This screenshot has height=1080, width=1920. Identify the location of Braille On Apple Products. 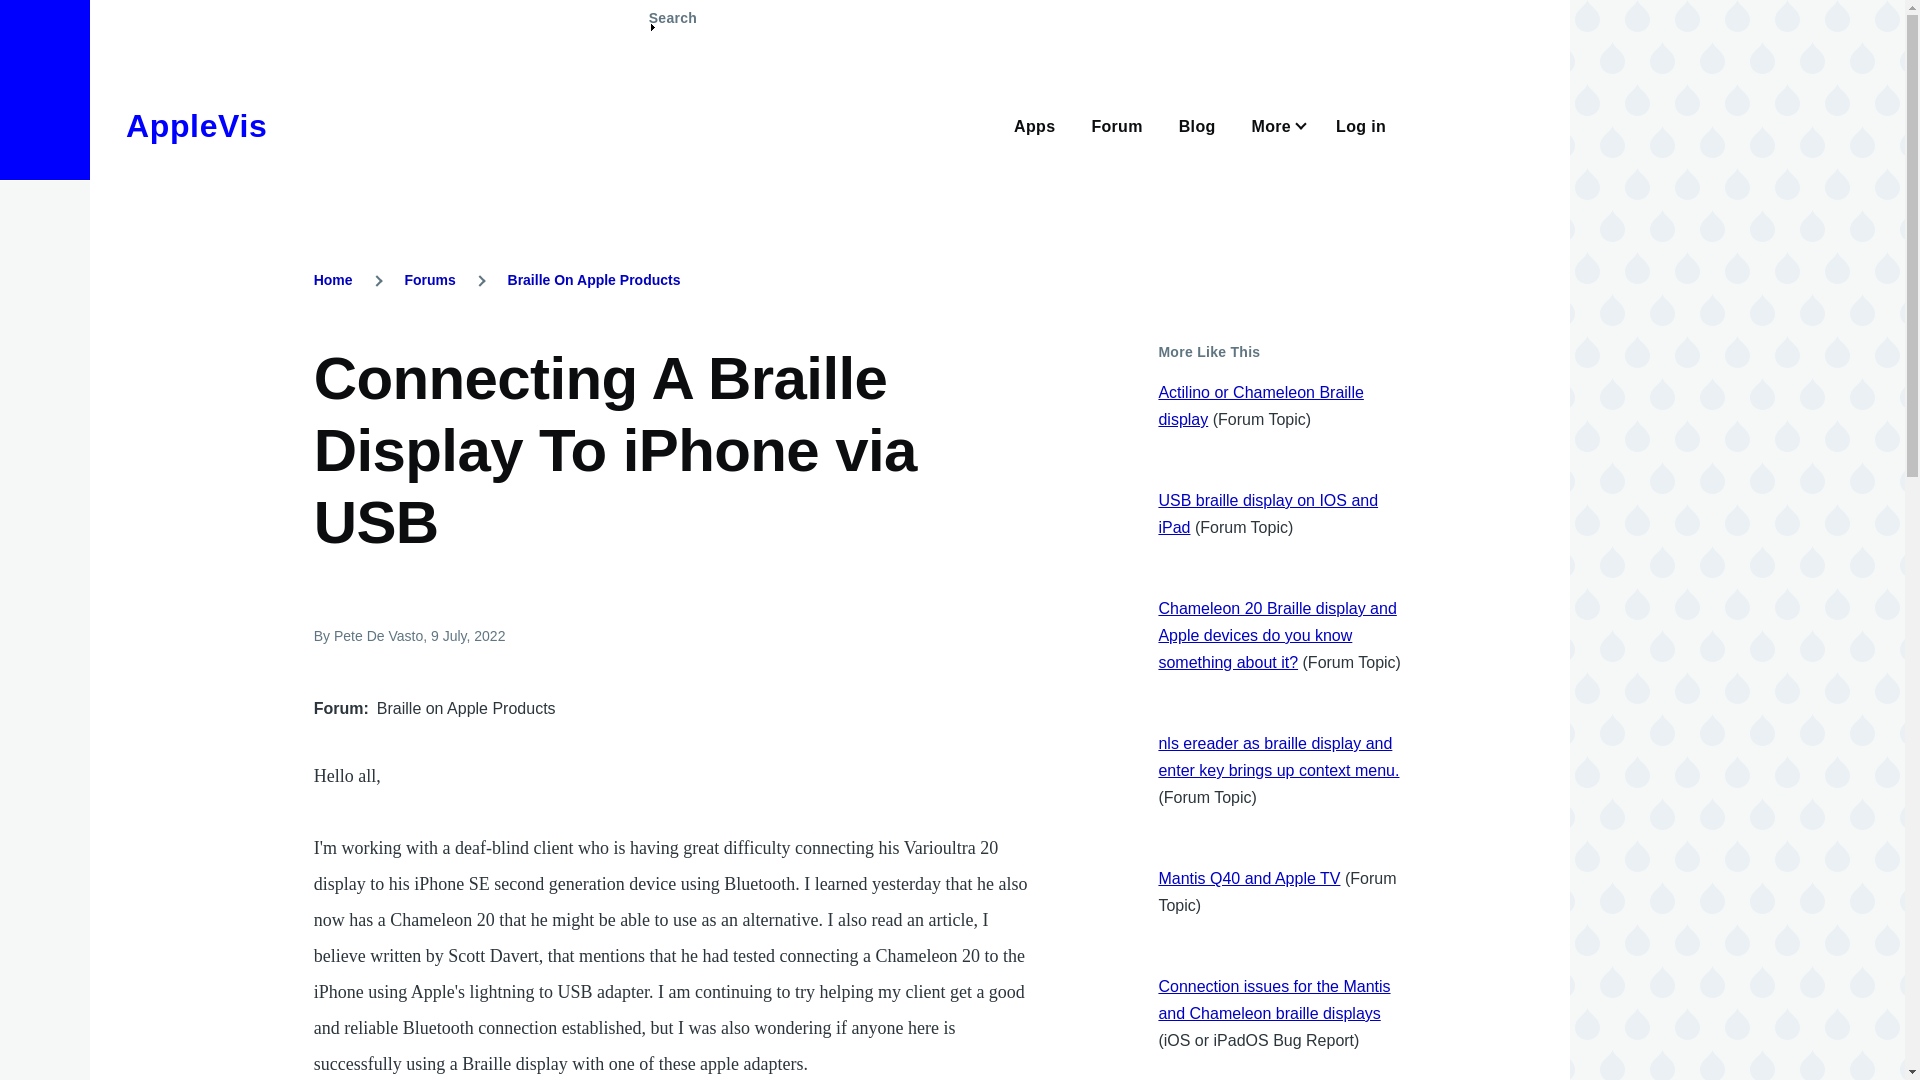
(594, 280).